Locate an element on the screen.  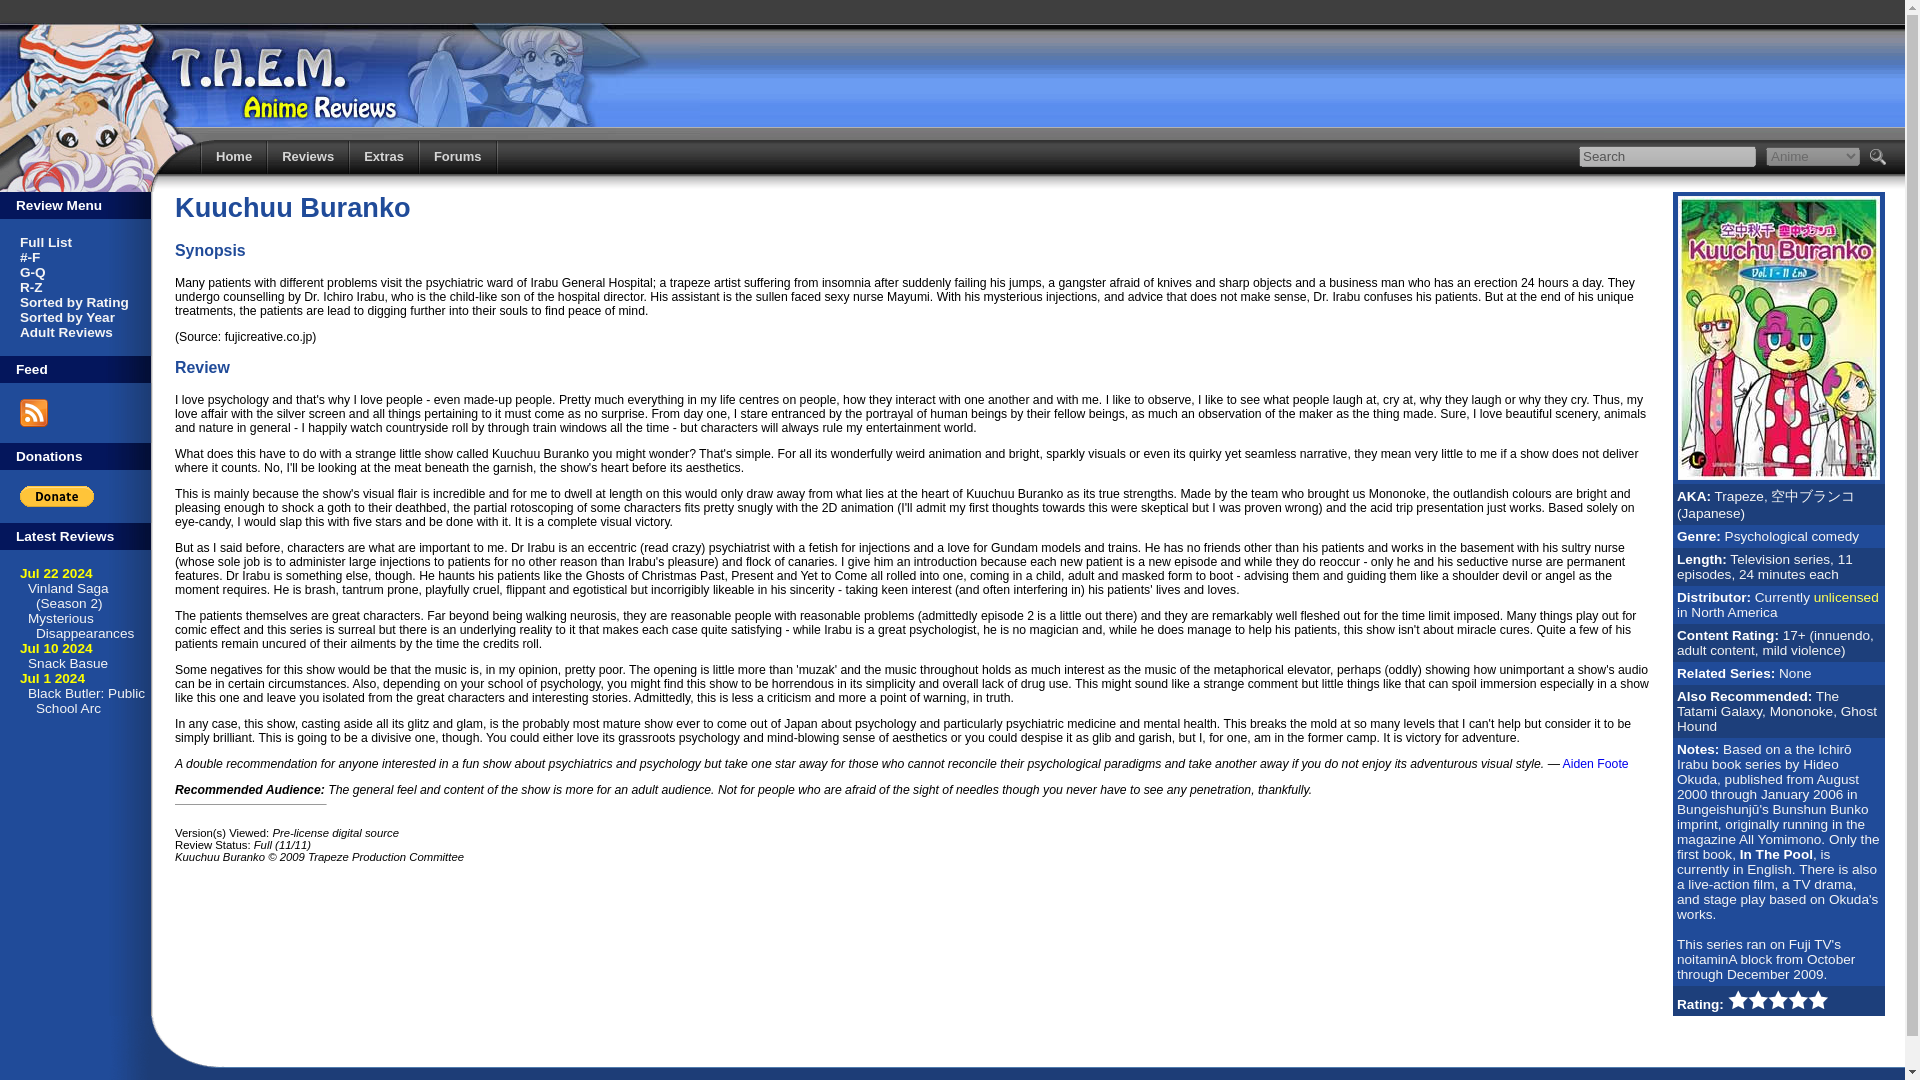
Adult Reviews is located at coordinates (66, 332).